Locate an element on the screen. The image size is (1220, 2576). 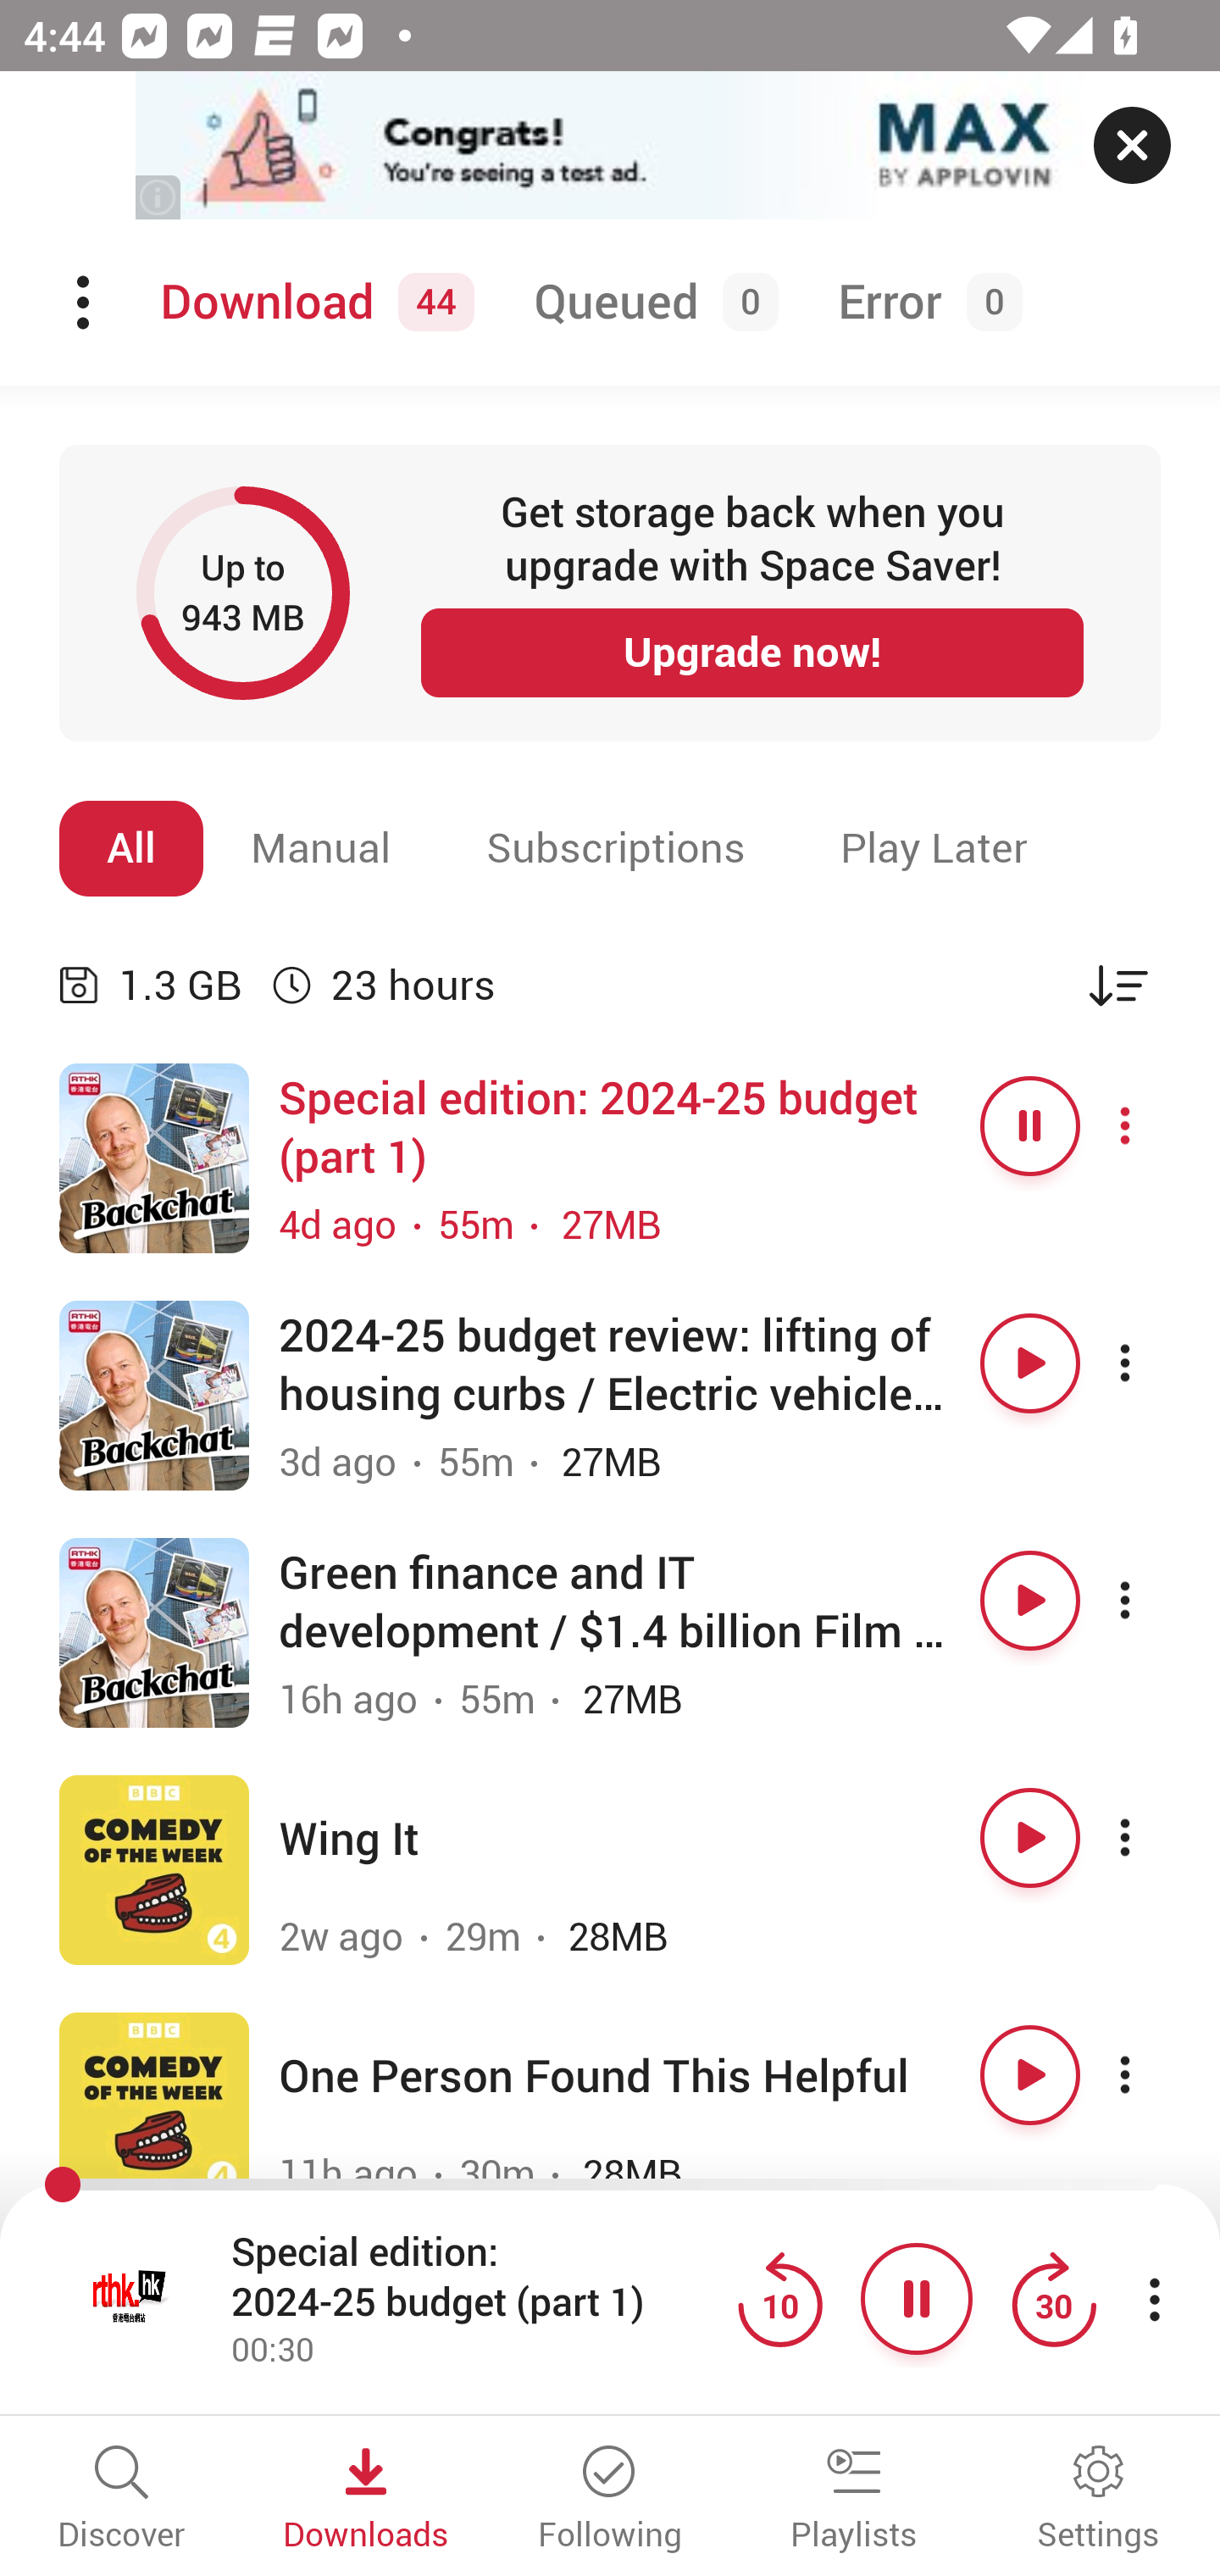
Play button is located at coordinates (1030, 1600).